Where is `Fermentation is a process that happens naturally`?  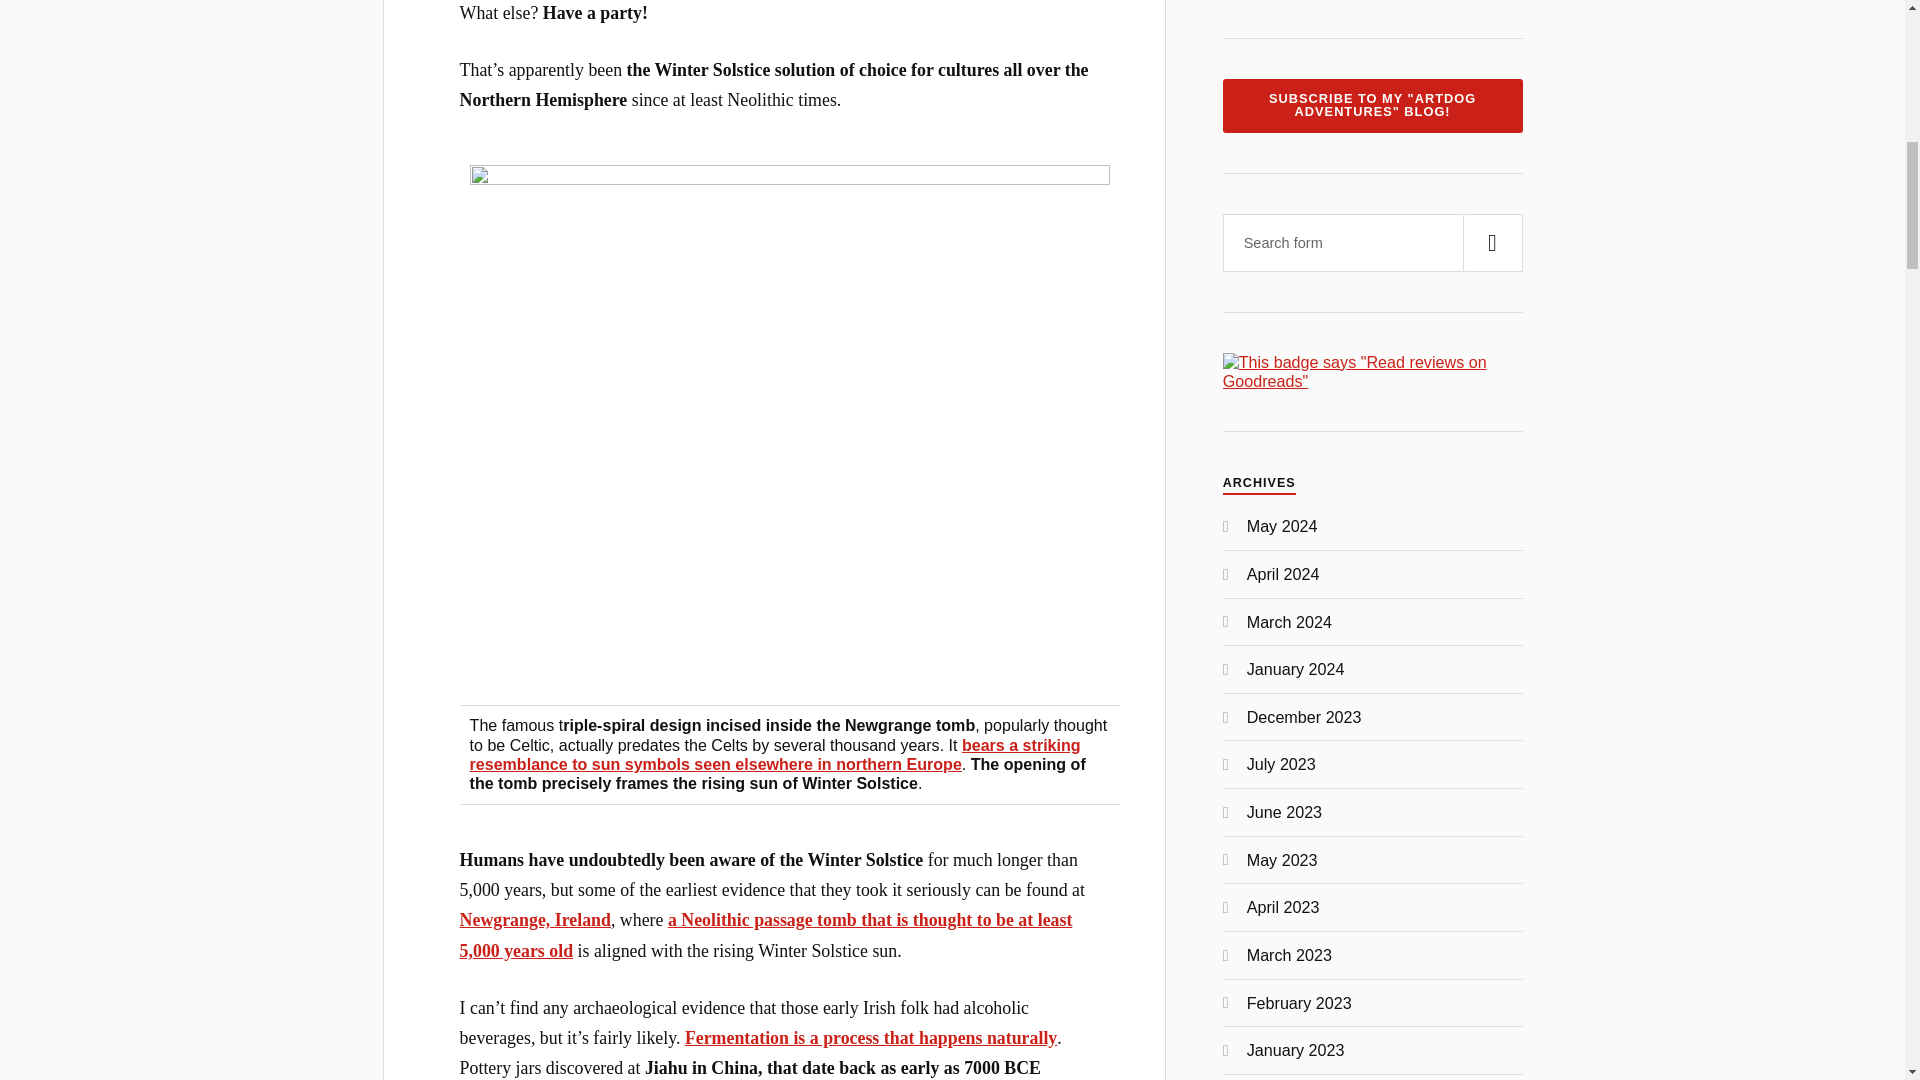 Fermentation is a process that happens naturally is located at coordinates (871, 1038).